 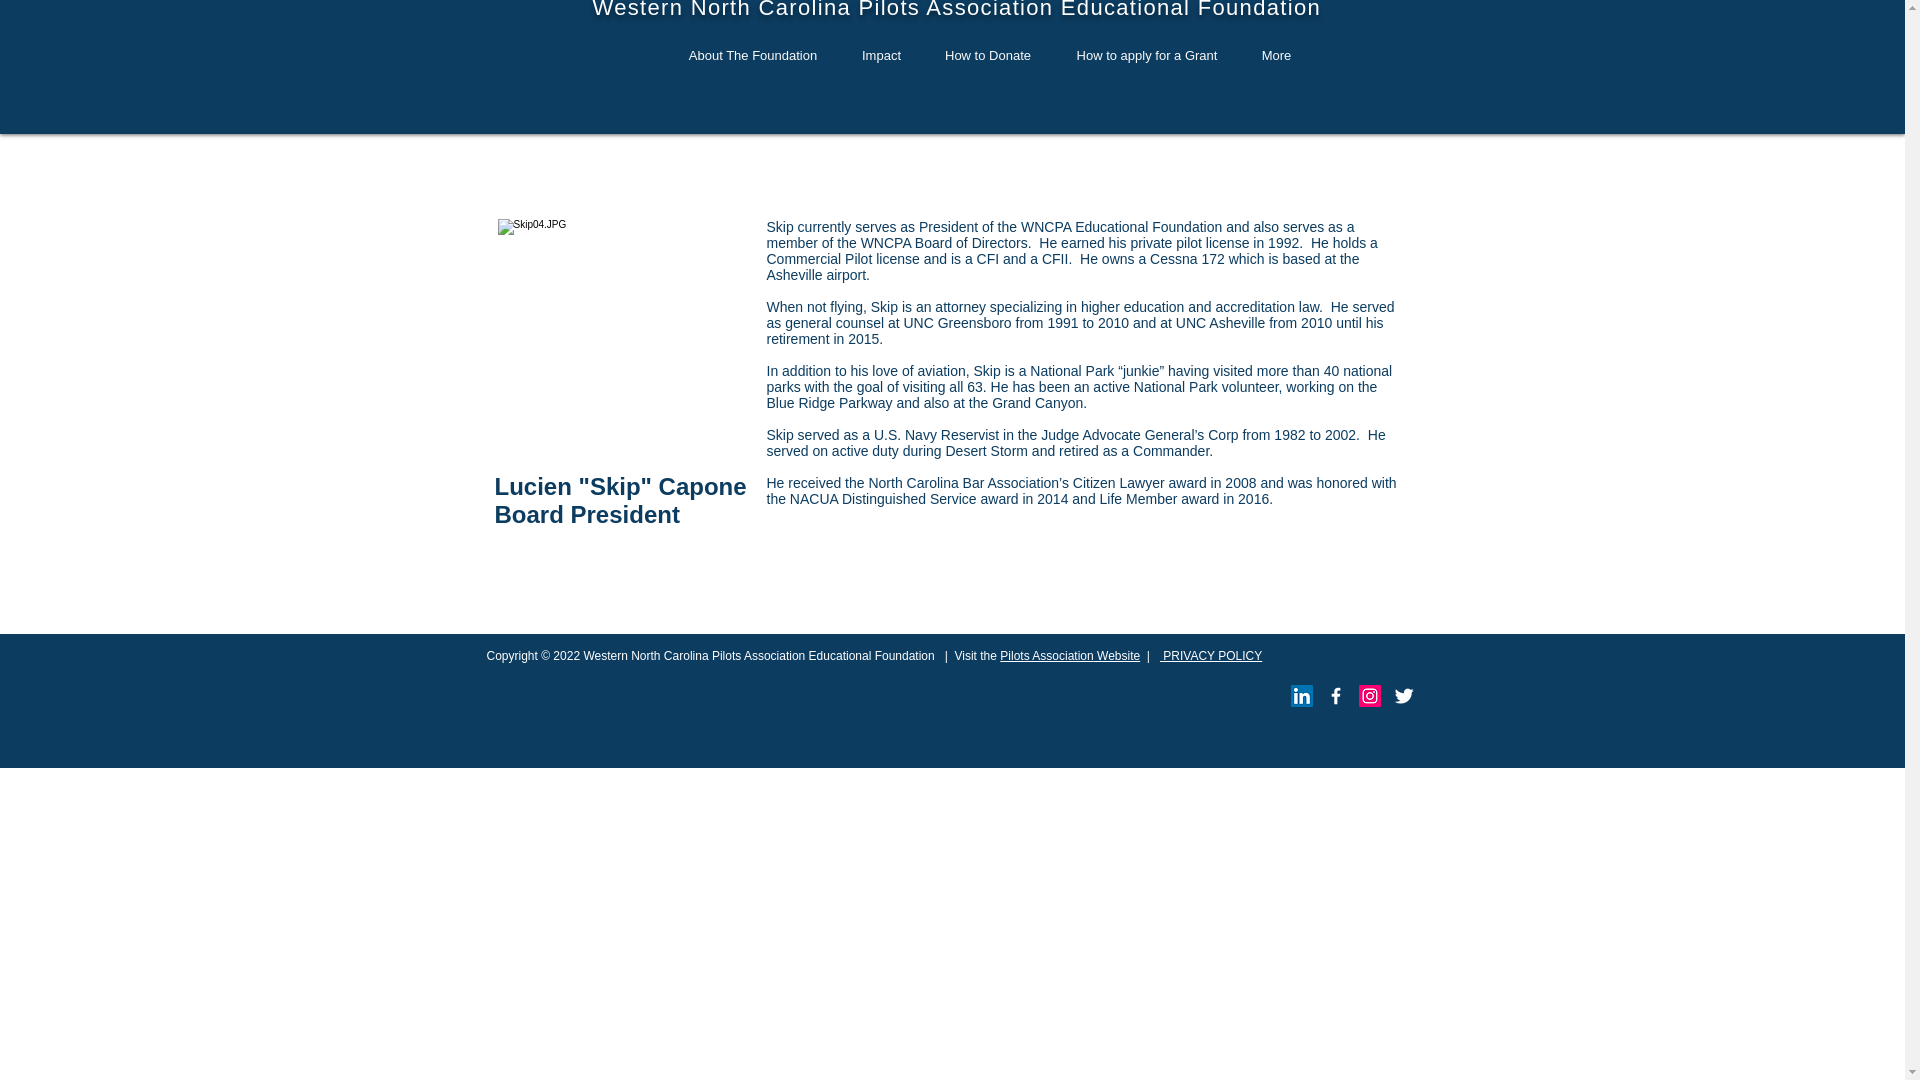 What do you see at coordinates (753, 56) in the screenshot?
I see `About The Foundation` at bounding box center [753, 56].